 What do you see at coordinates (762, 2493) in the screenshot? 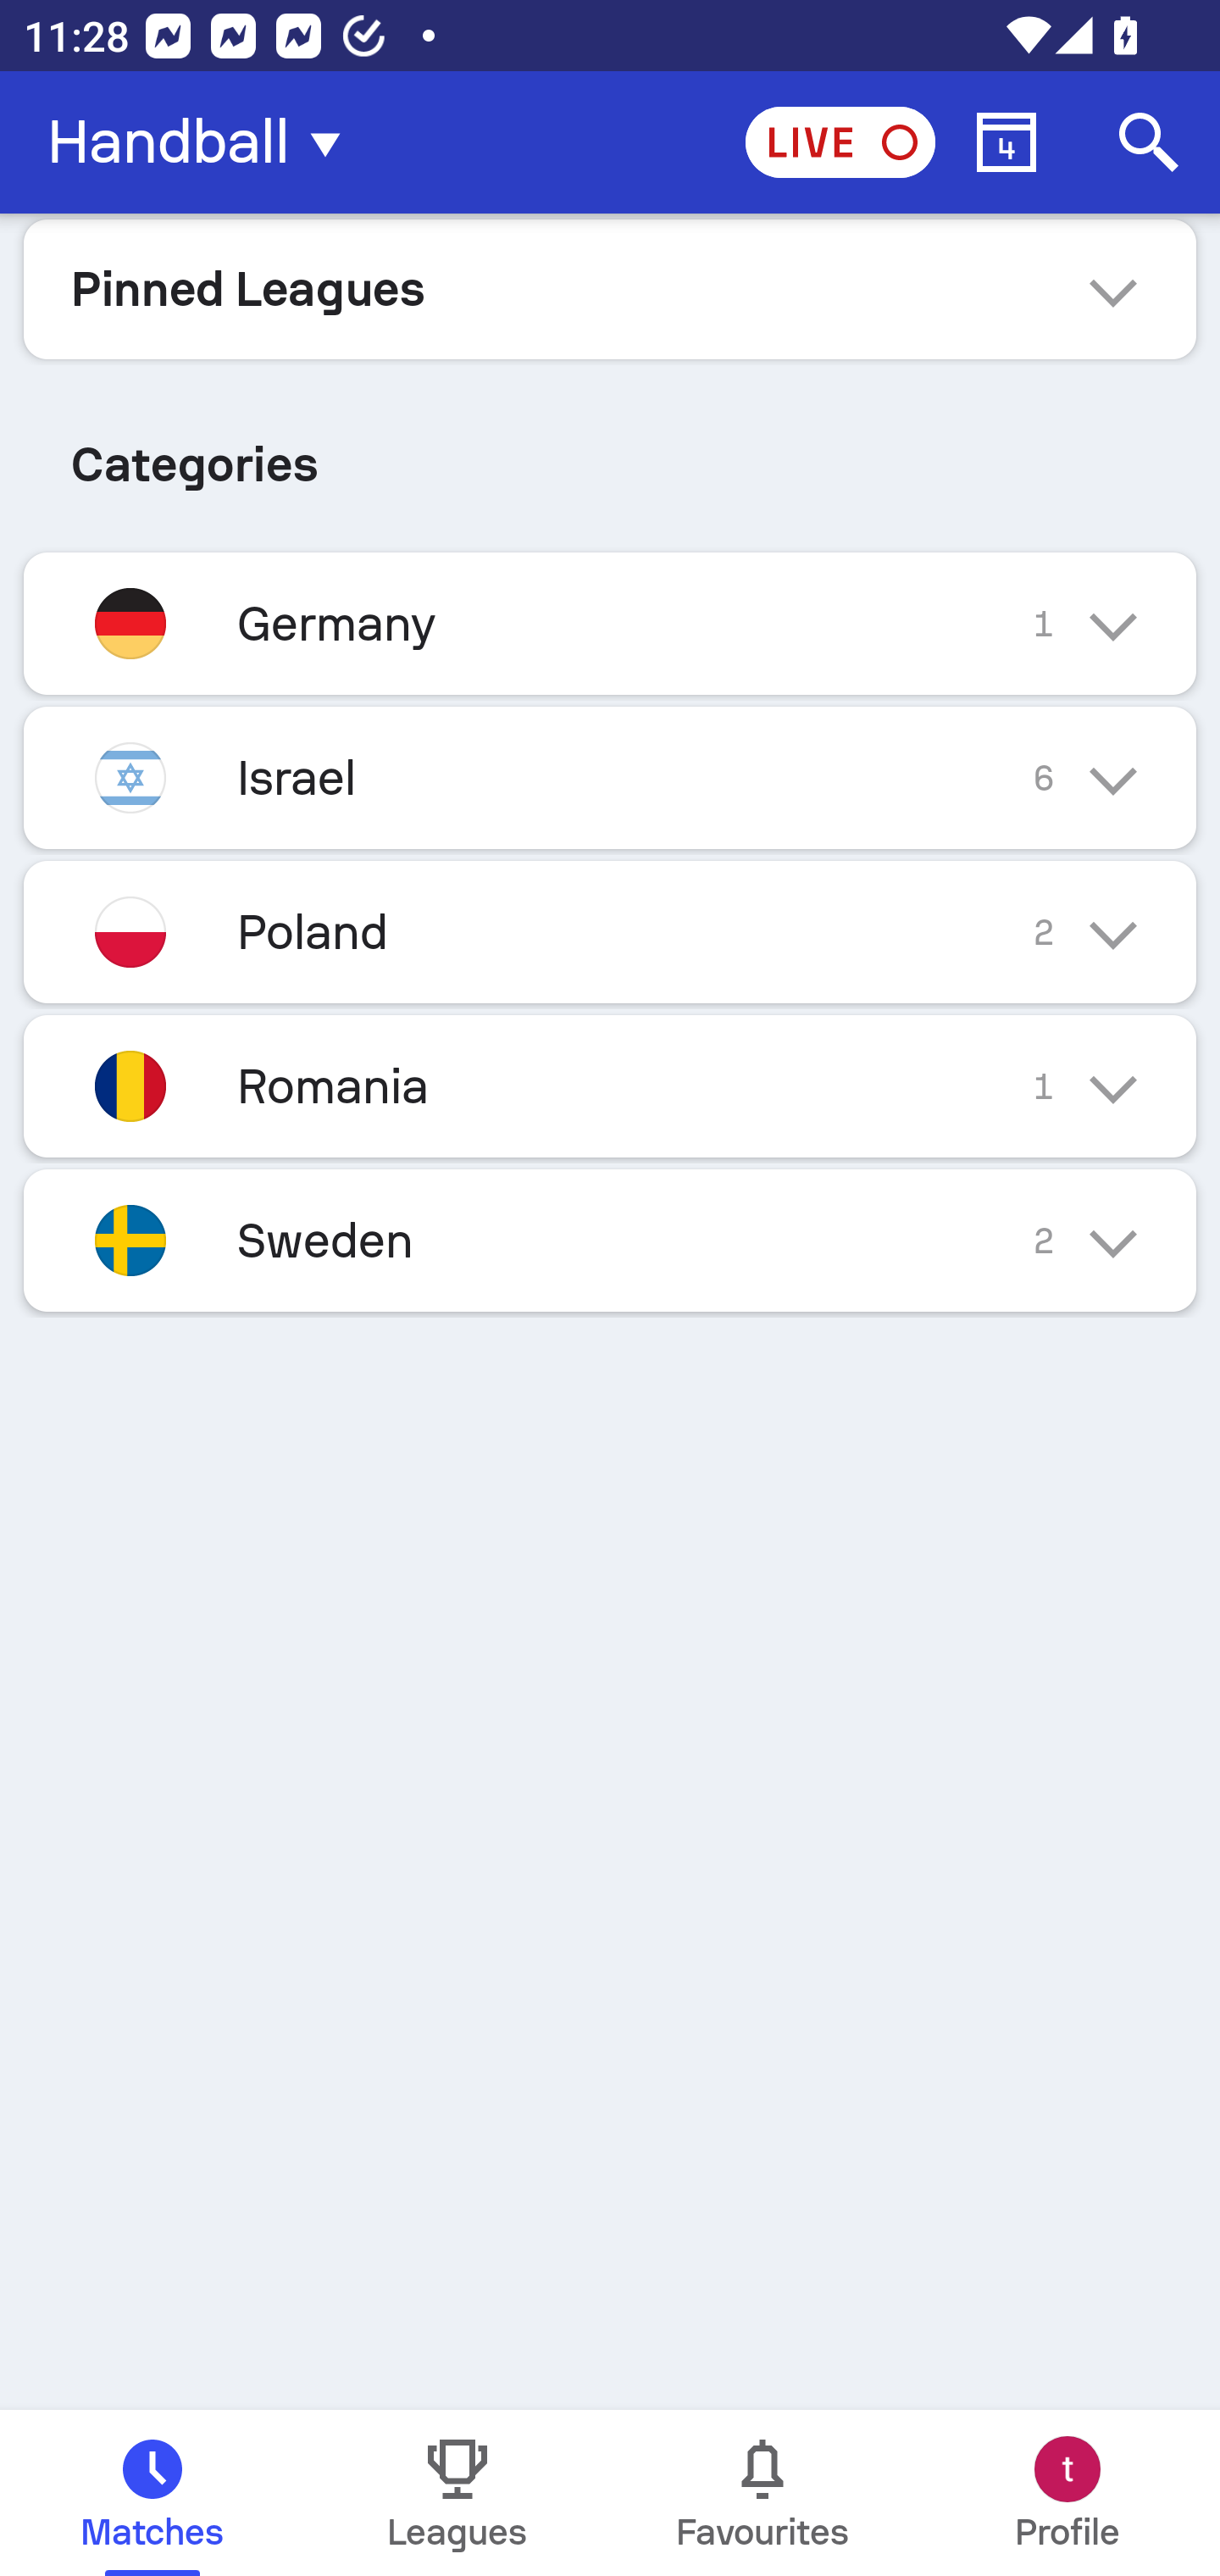
I see `Favourites` at bounding box center [762, 2493].